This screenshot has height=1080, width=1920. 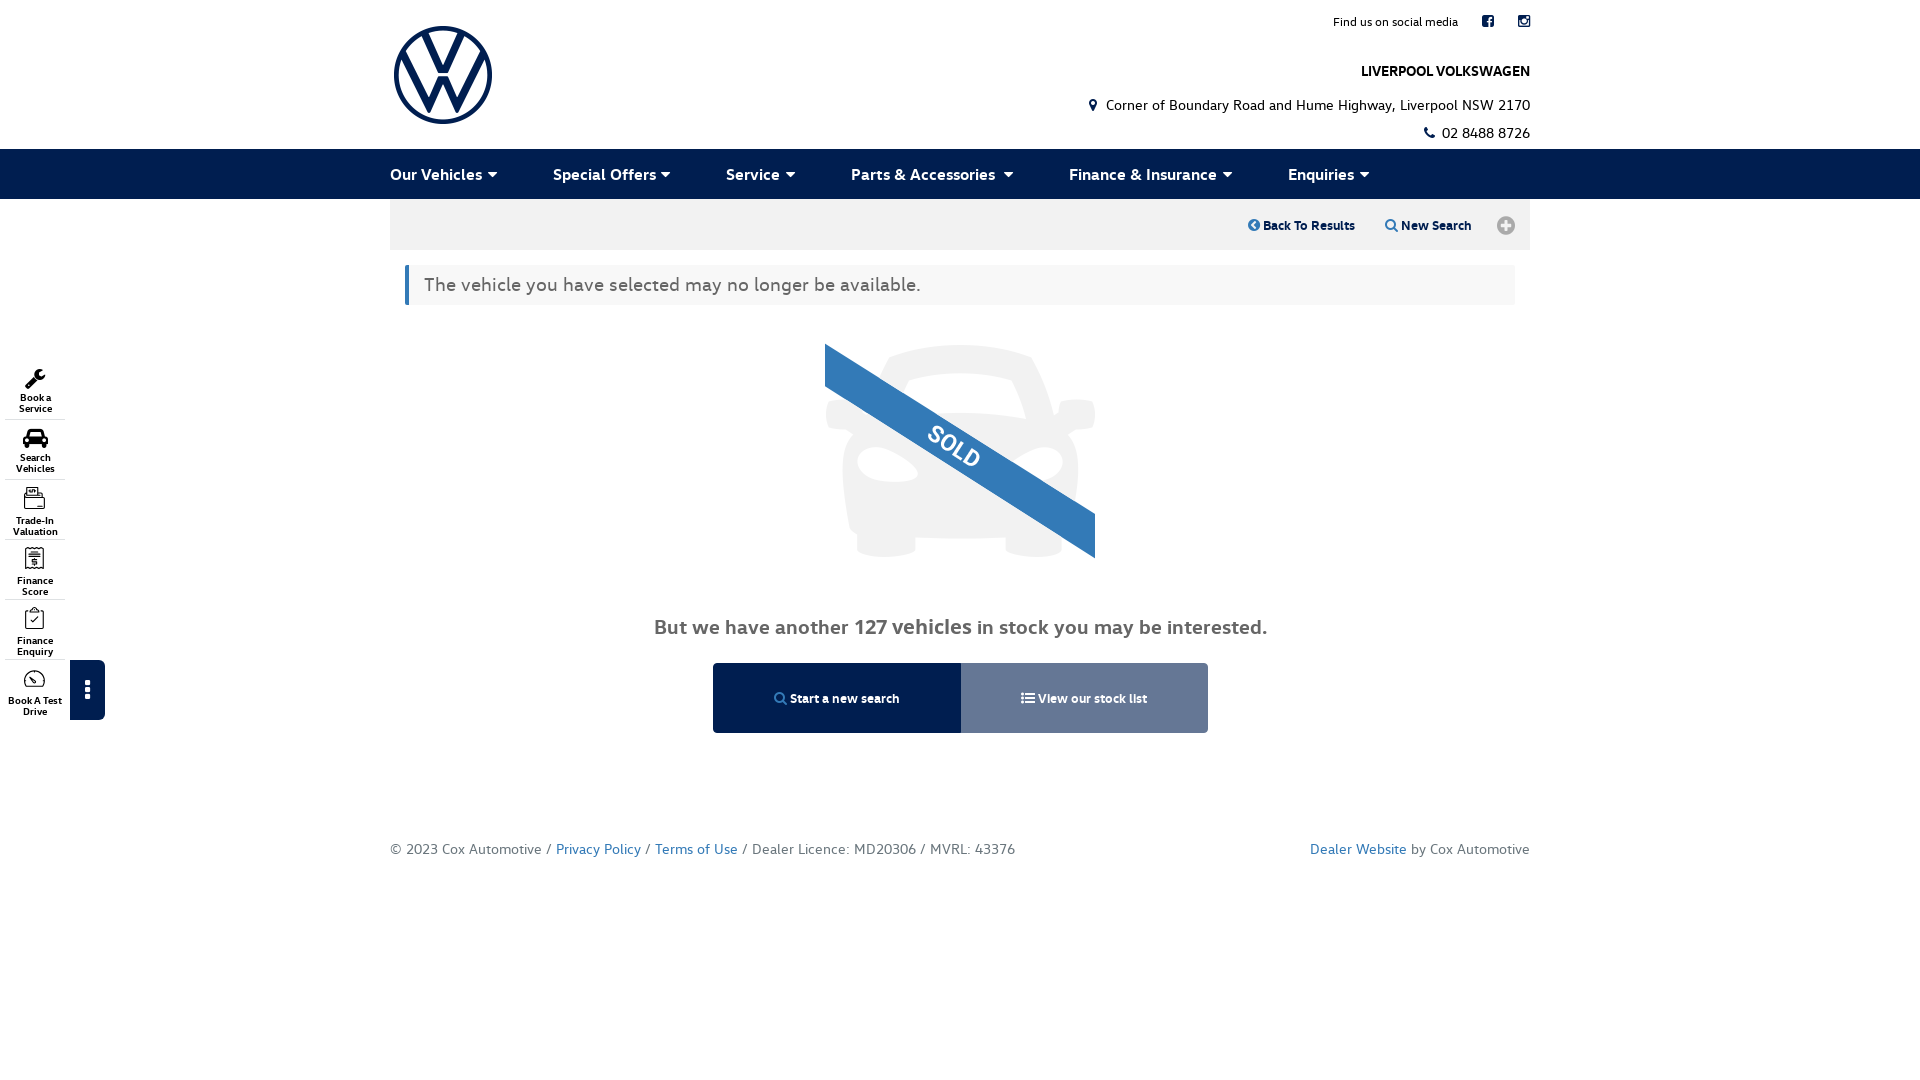 What do you see at coordinates (1428, 225) in the screenshot?
I see `New Search` at bounding box center [1428, 225].